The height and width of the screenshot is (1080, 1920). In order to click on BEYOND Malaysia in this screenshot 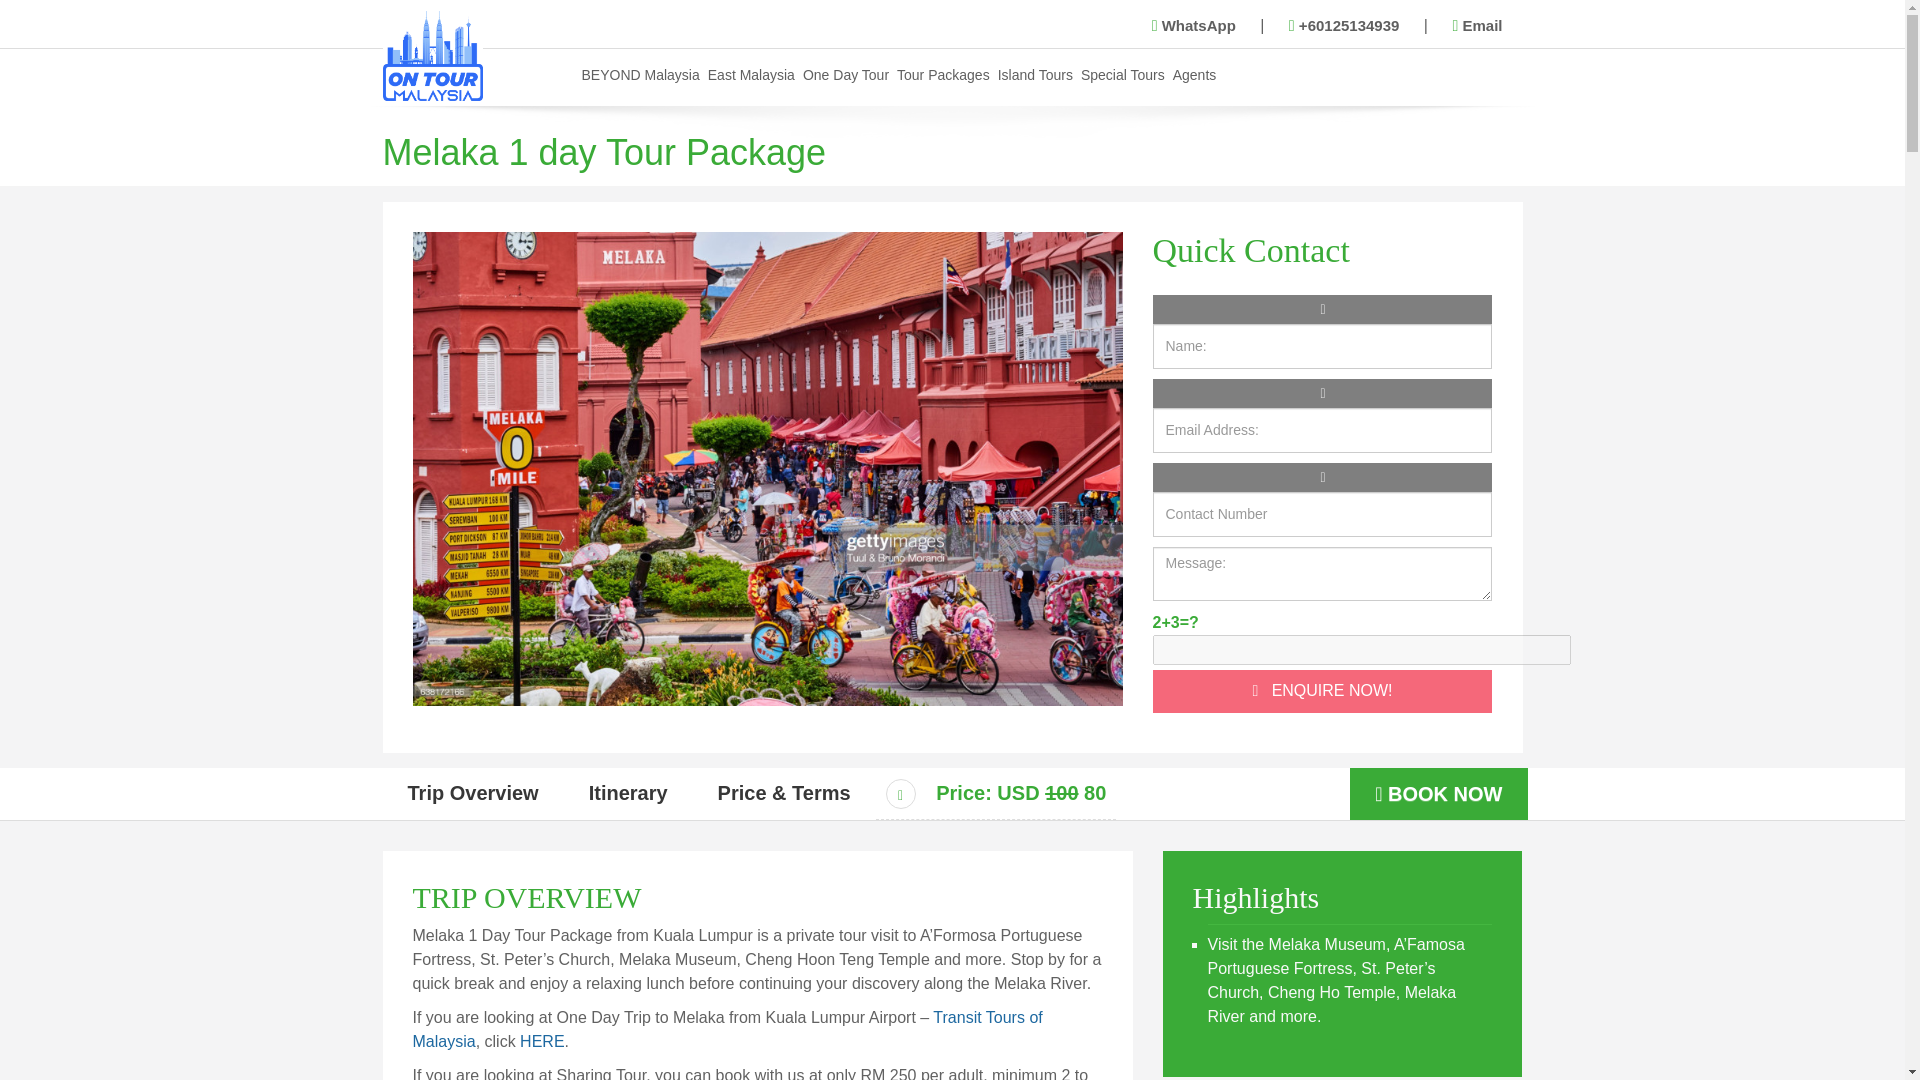, I will do `click(640, 74)`.